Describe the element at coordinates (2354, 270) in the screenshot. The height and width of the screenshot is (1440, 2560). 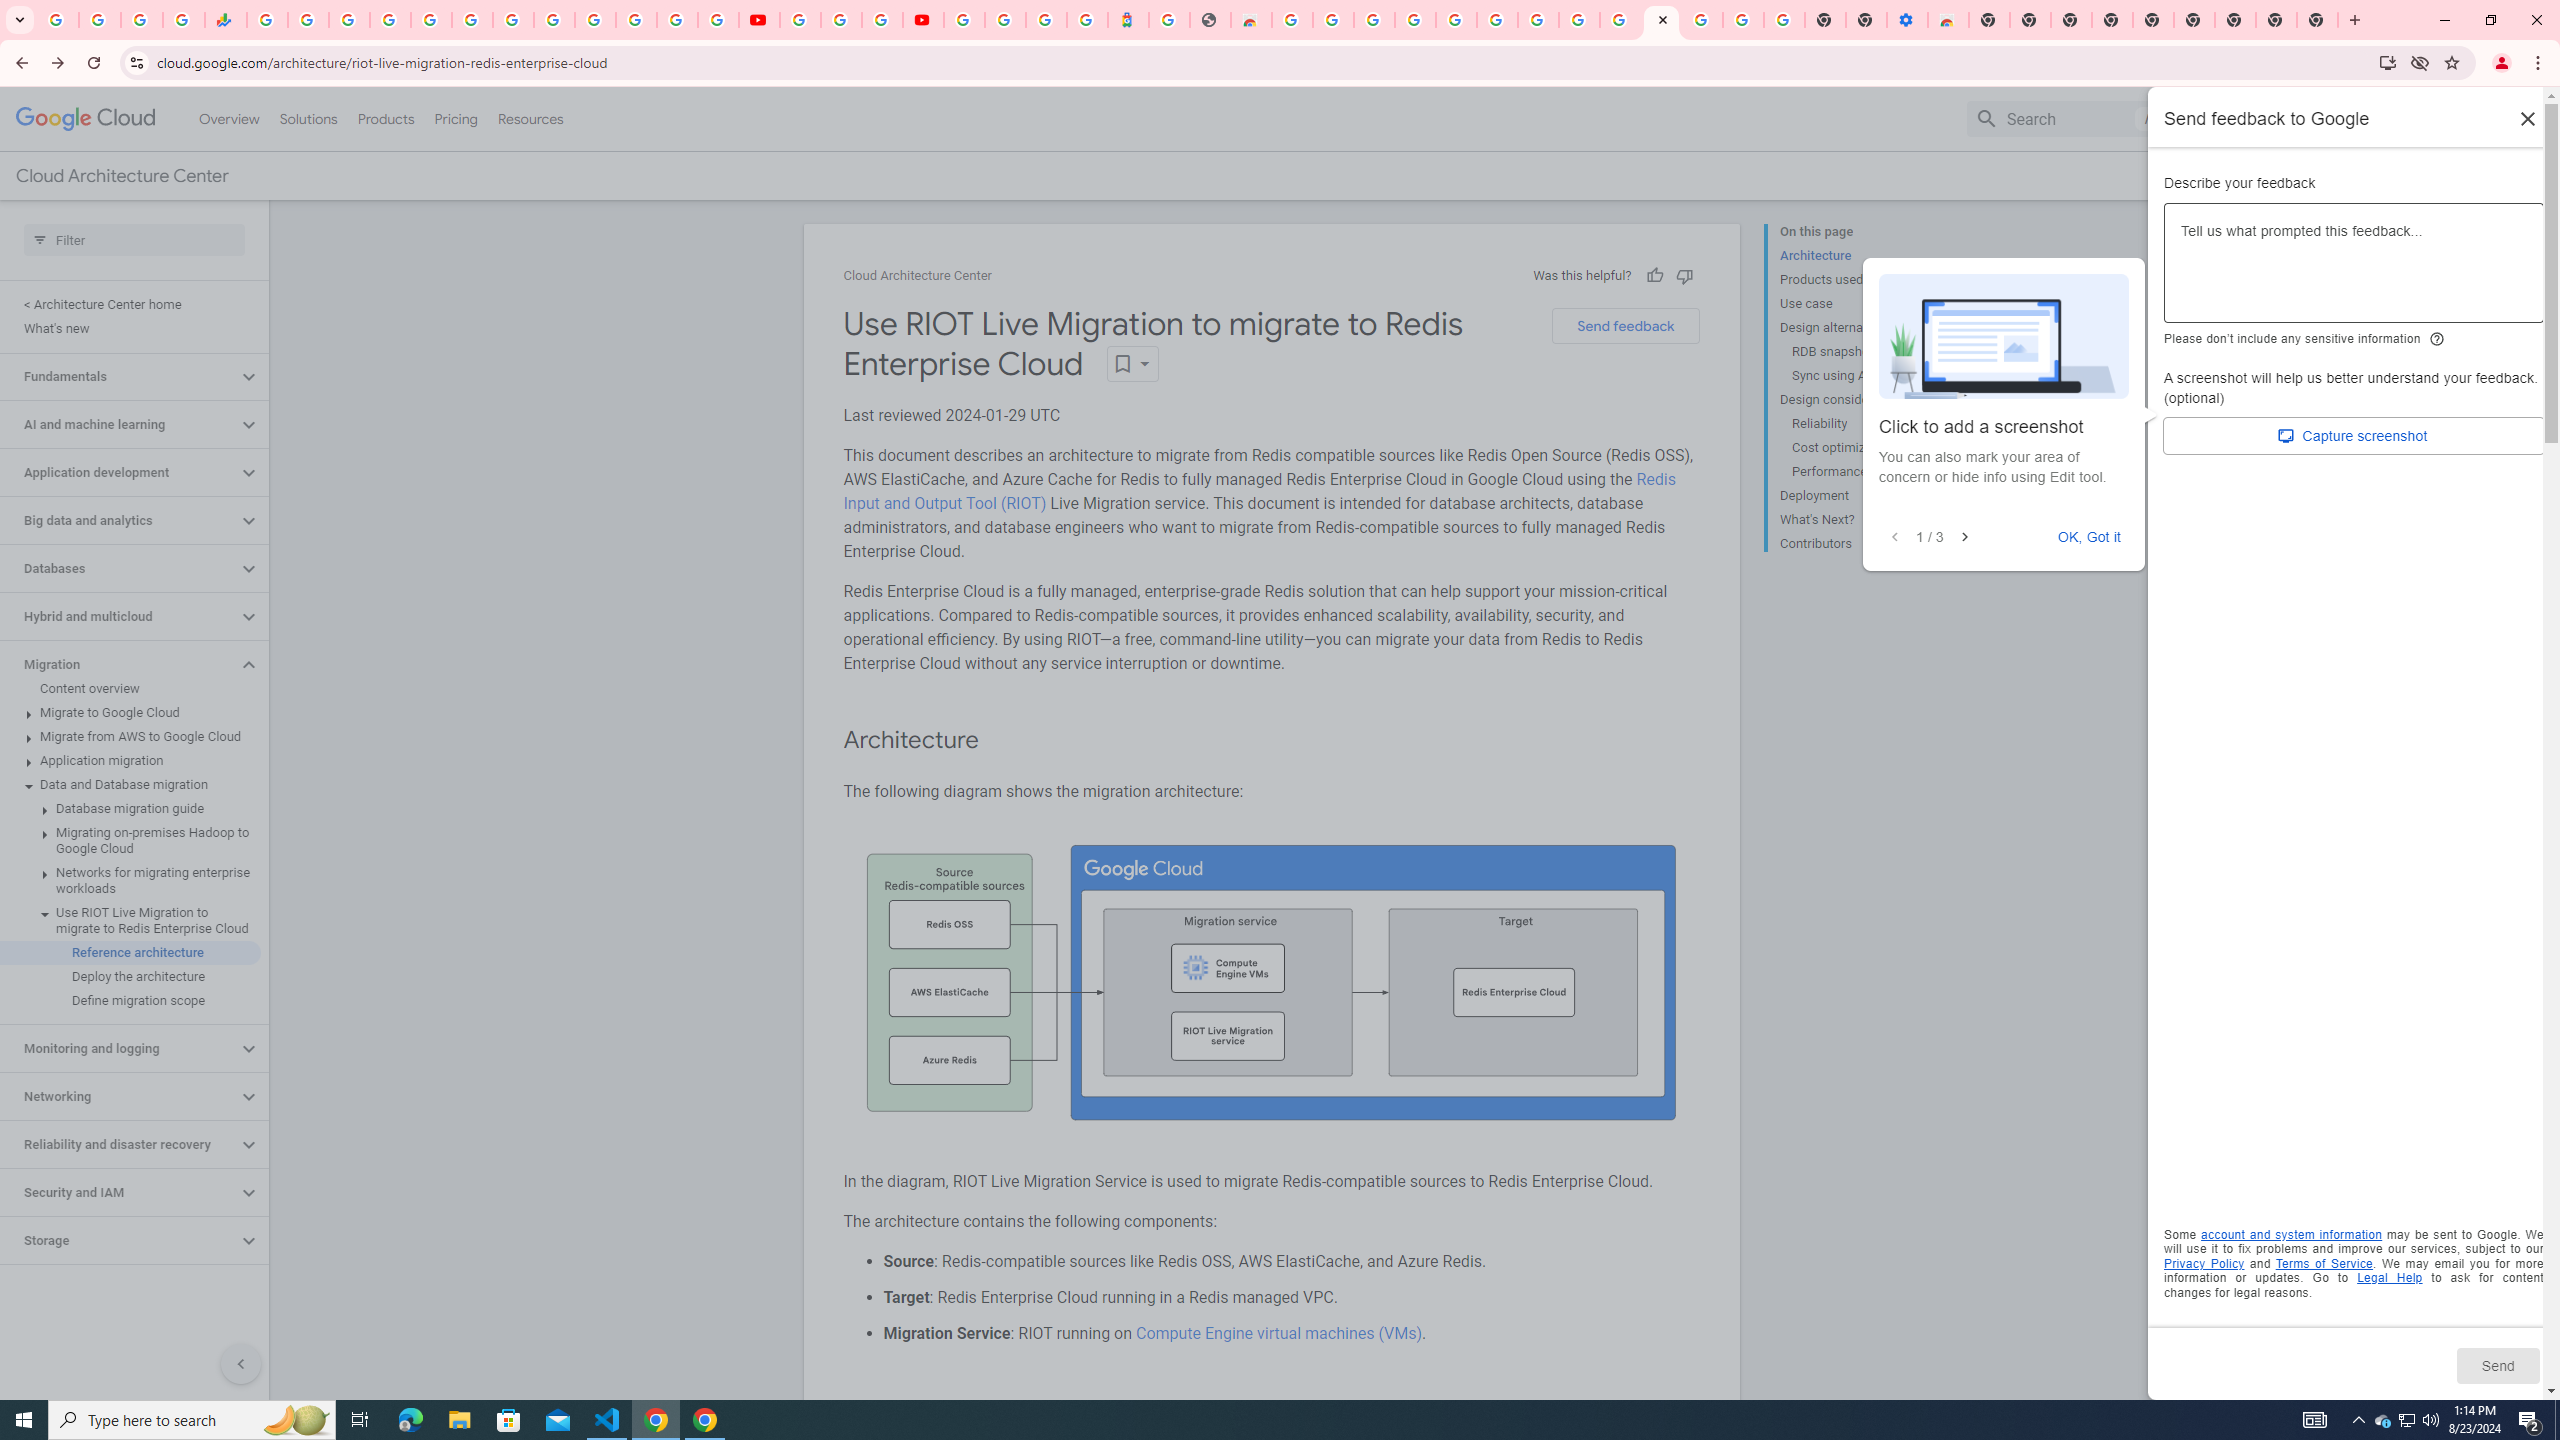
I see `Describe your feedback` at that location.